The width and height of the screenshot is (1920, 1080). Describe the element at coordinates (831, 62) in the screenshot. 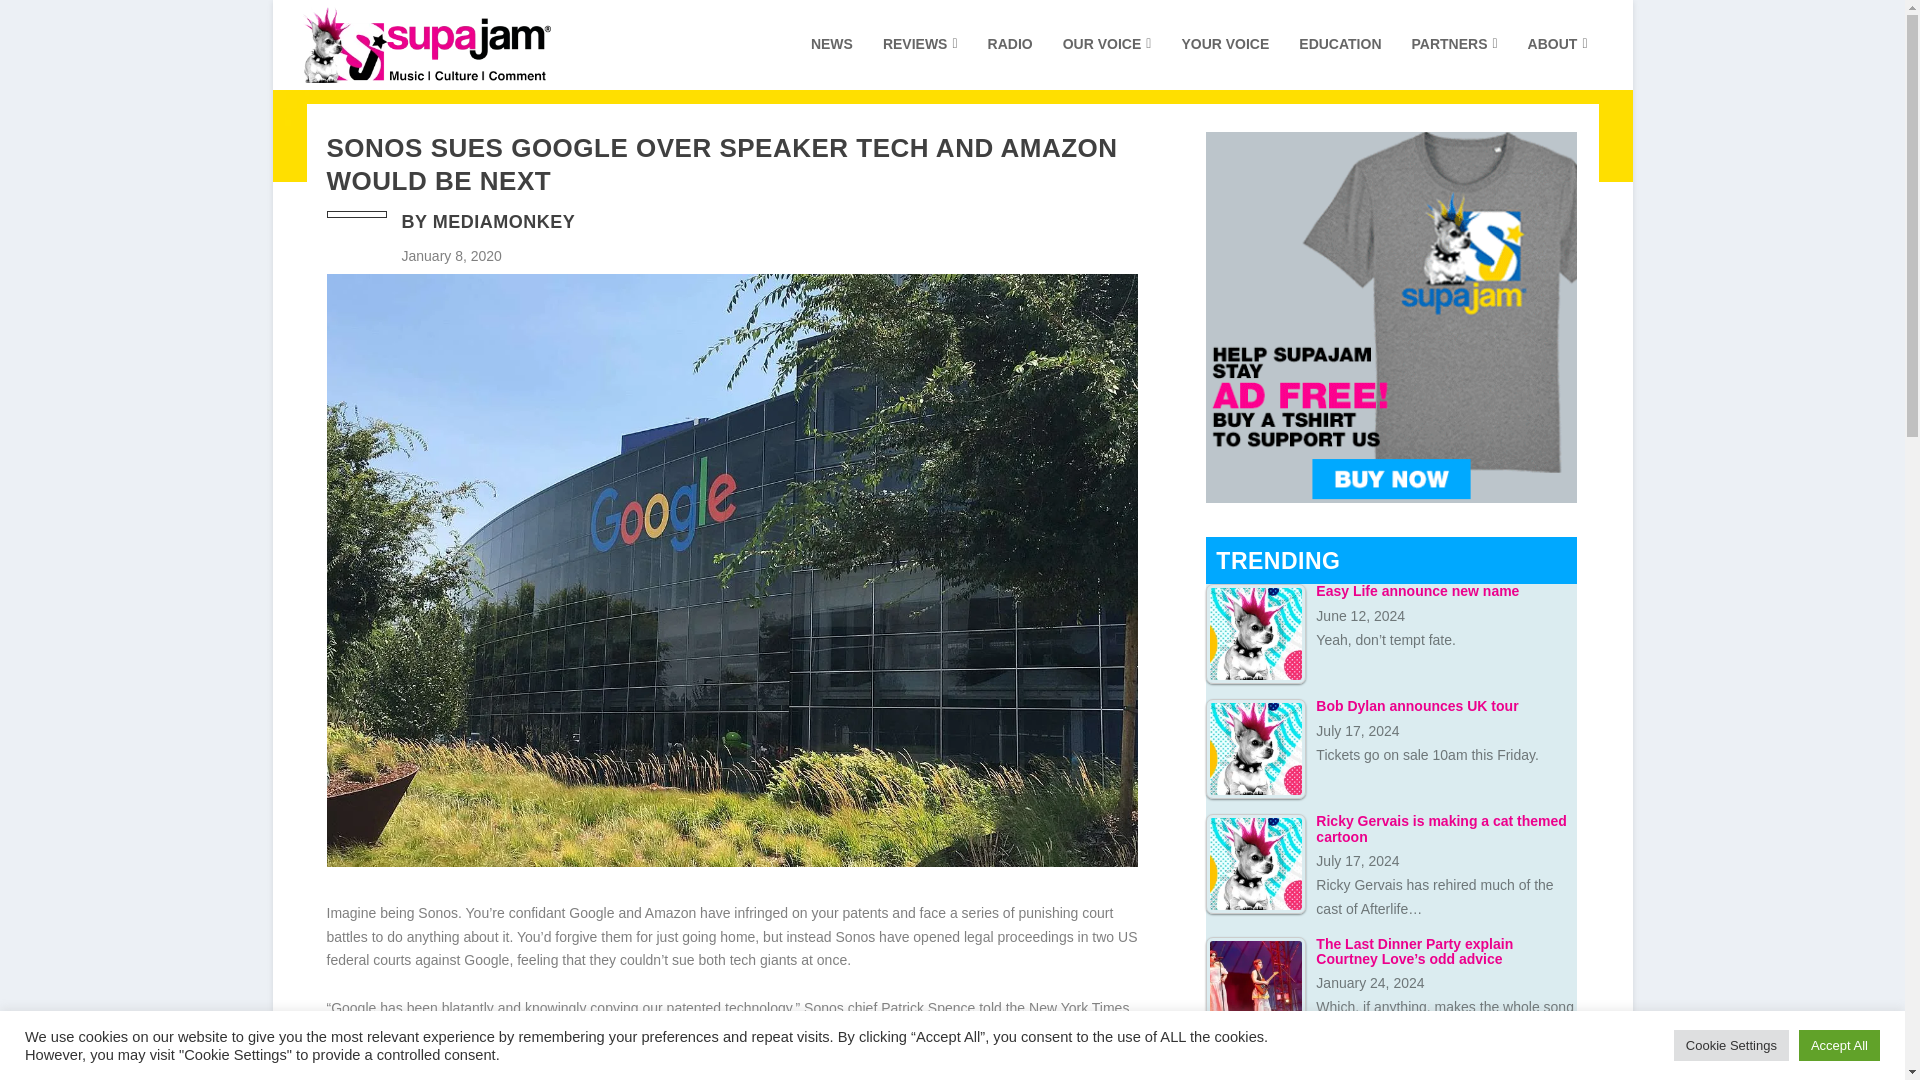

I see `NEWS` at that location.